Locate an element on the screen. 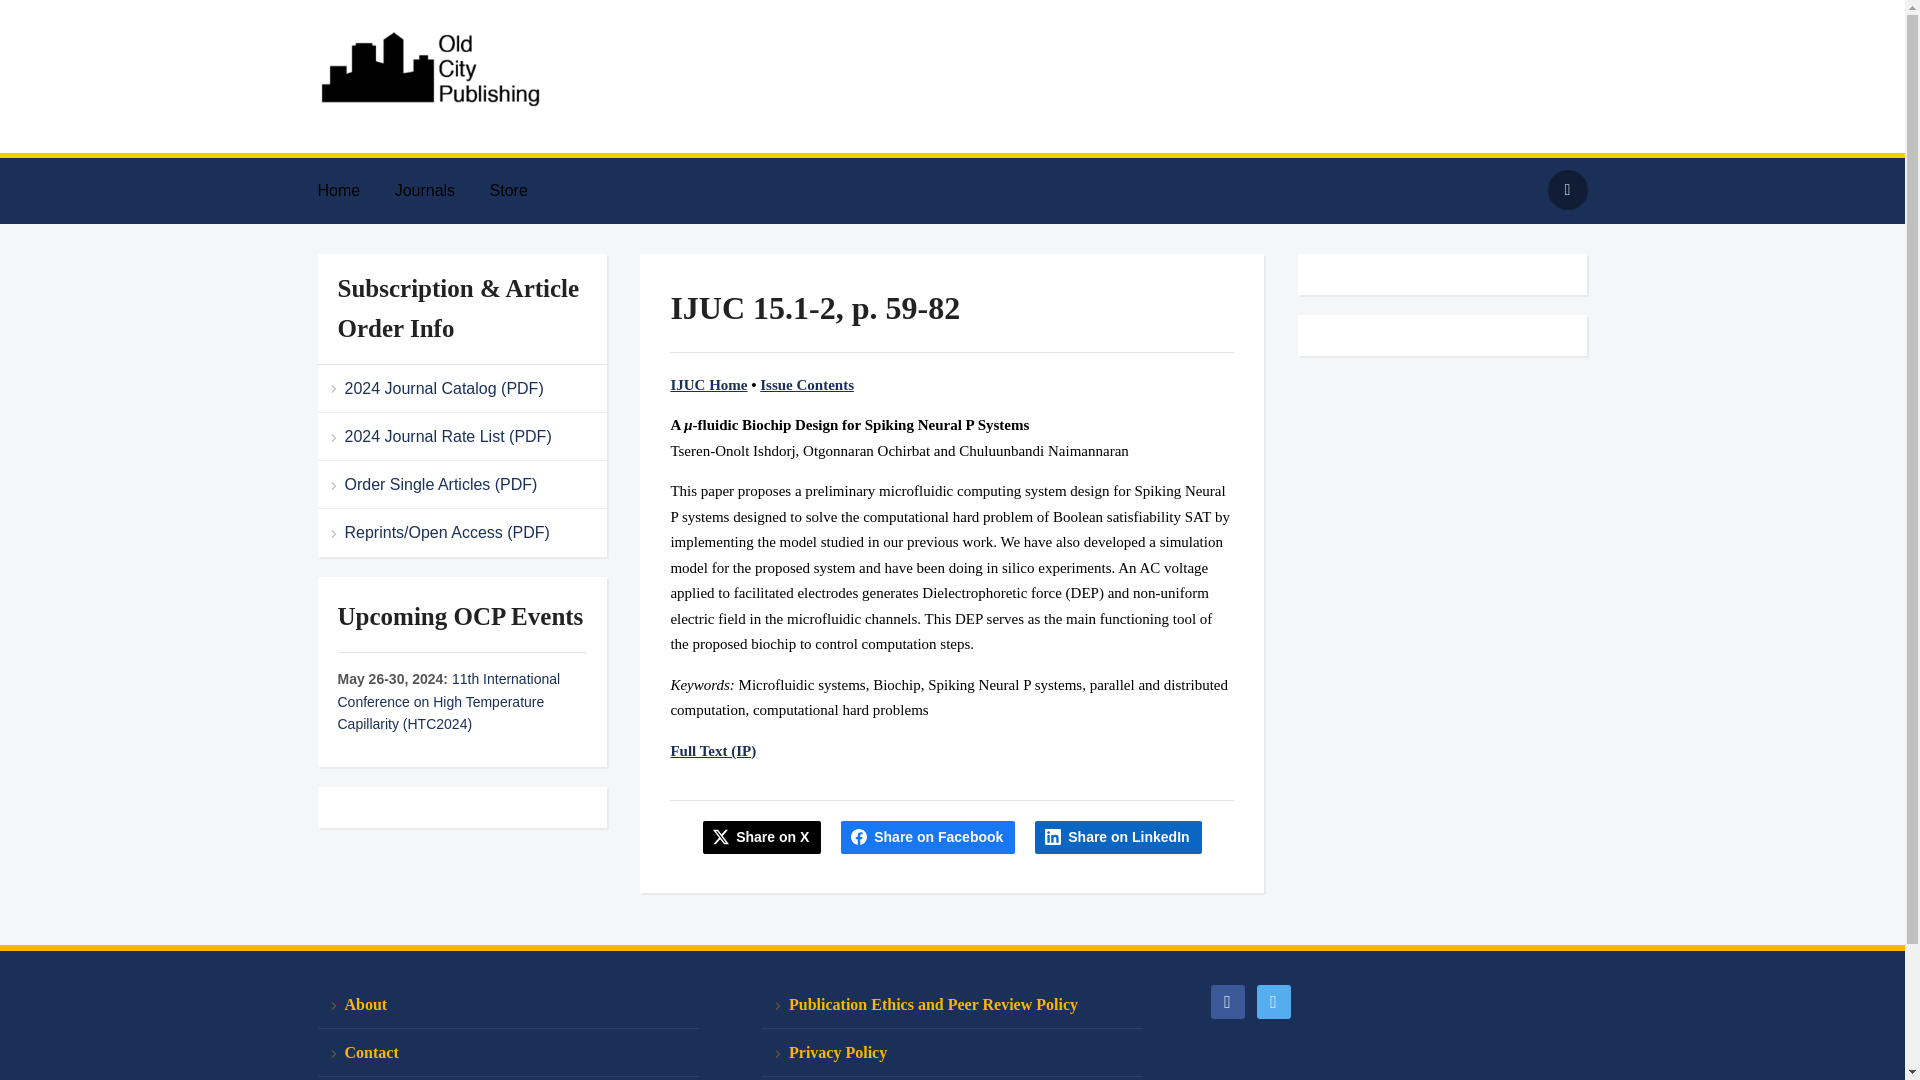 The height and width of the screenshot is (1080, 1920). Journals is located at coordinates (440, 190).